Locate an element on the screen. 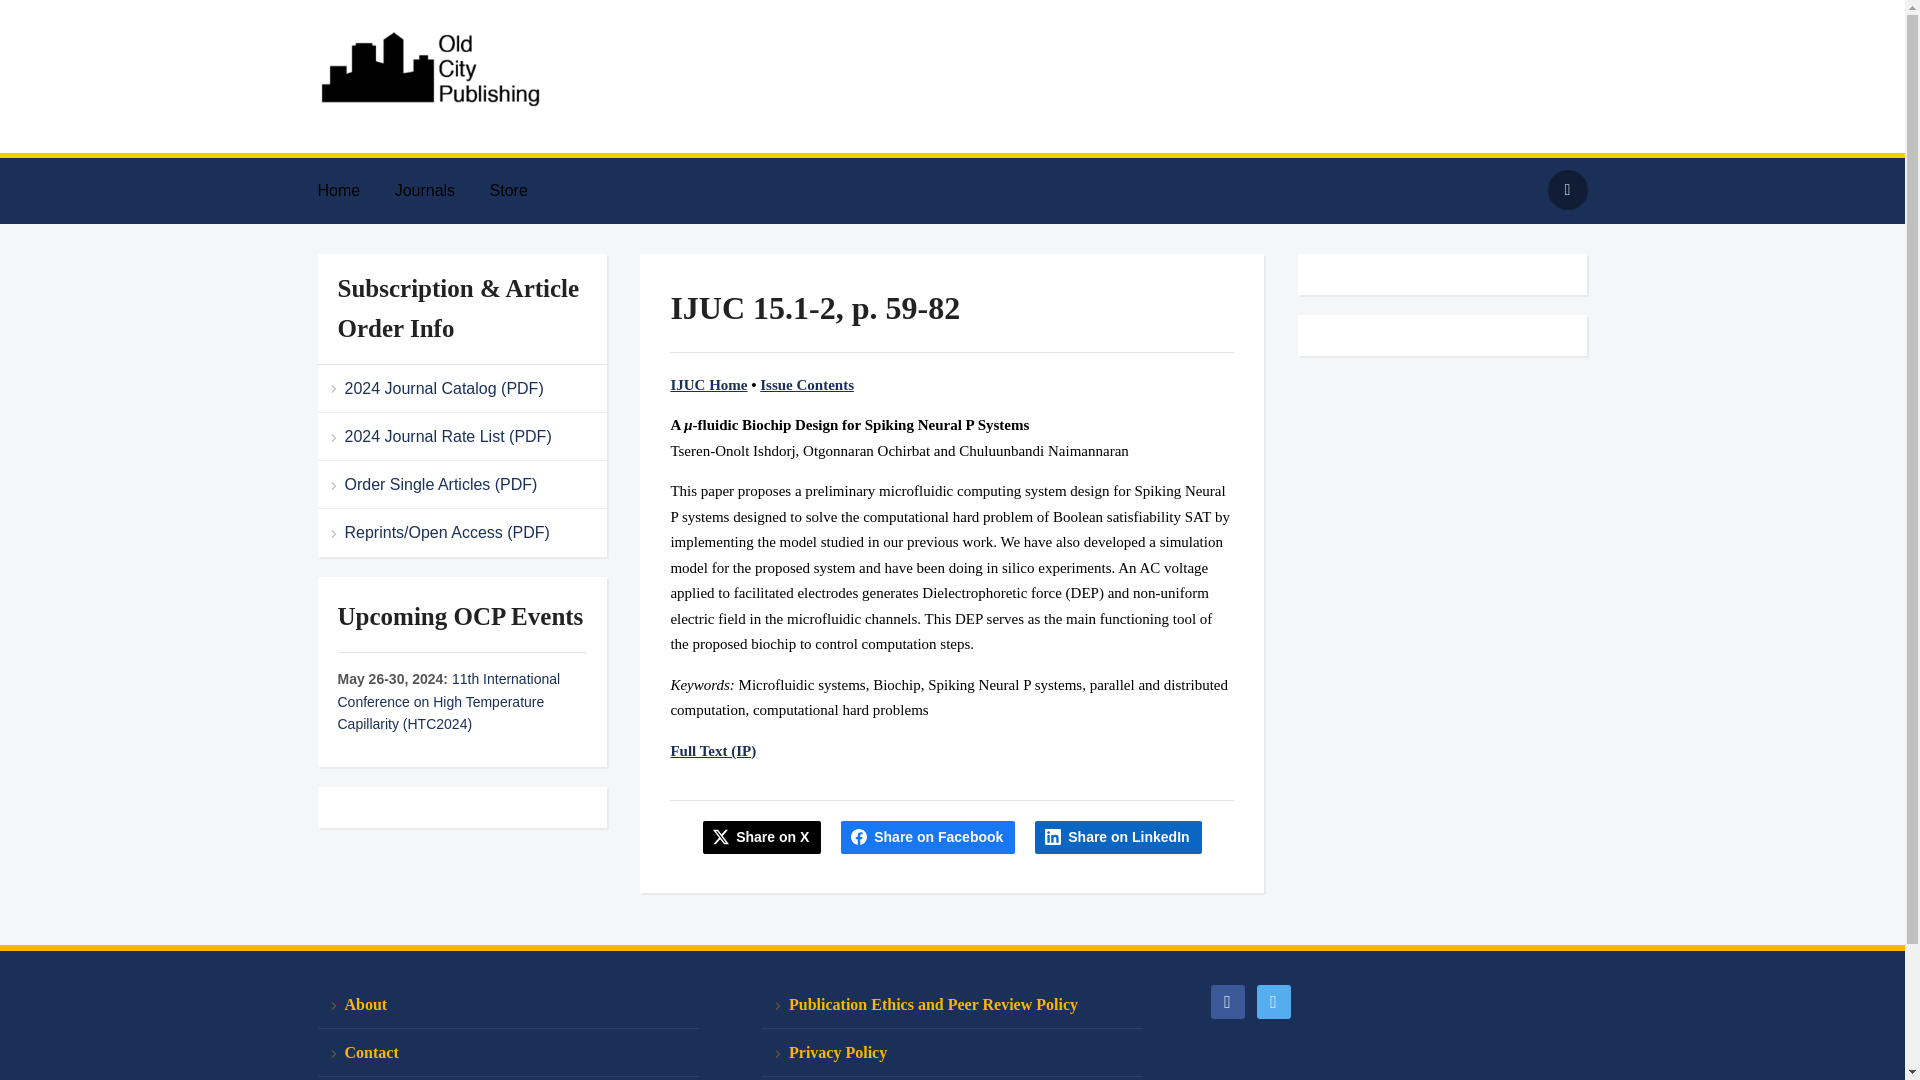 The height and width of the screenshot is (1080, 1920). Journals is located at coordinates (440, 190).